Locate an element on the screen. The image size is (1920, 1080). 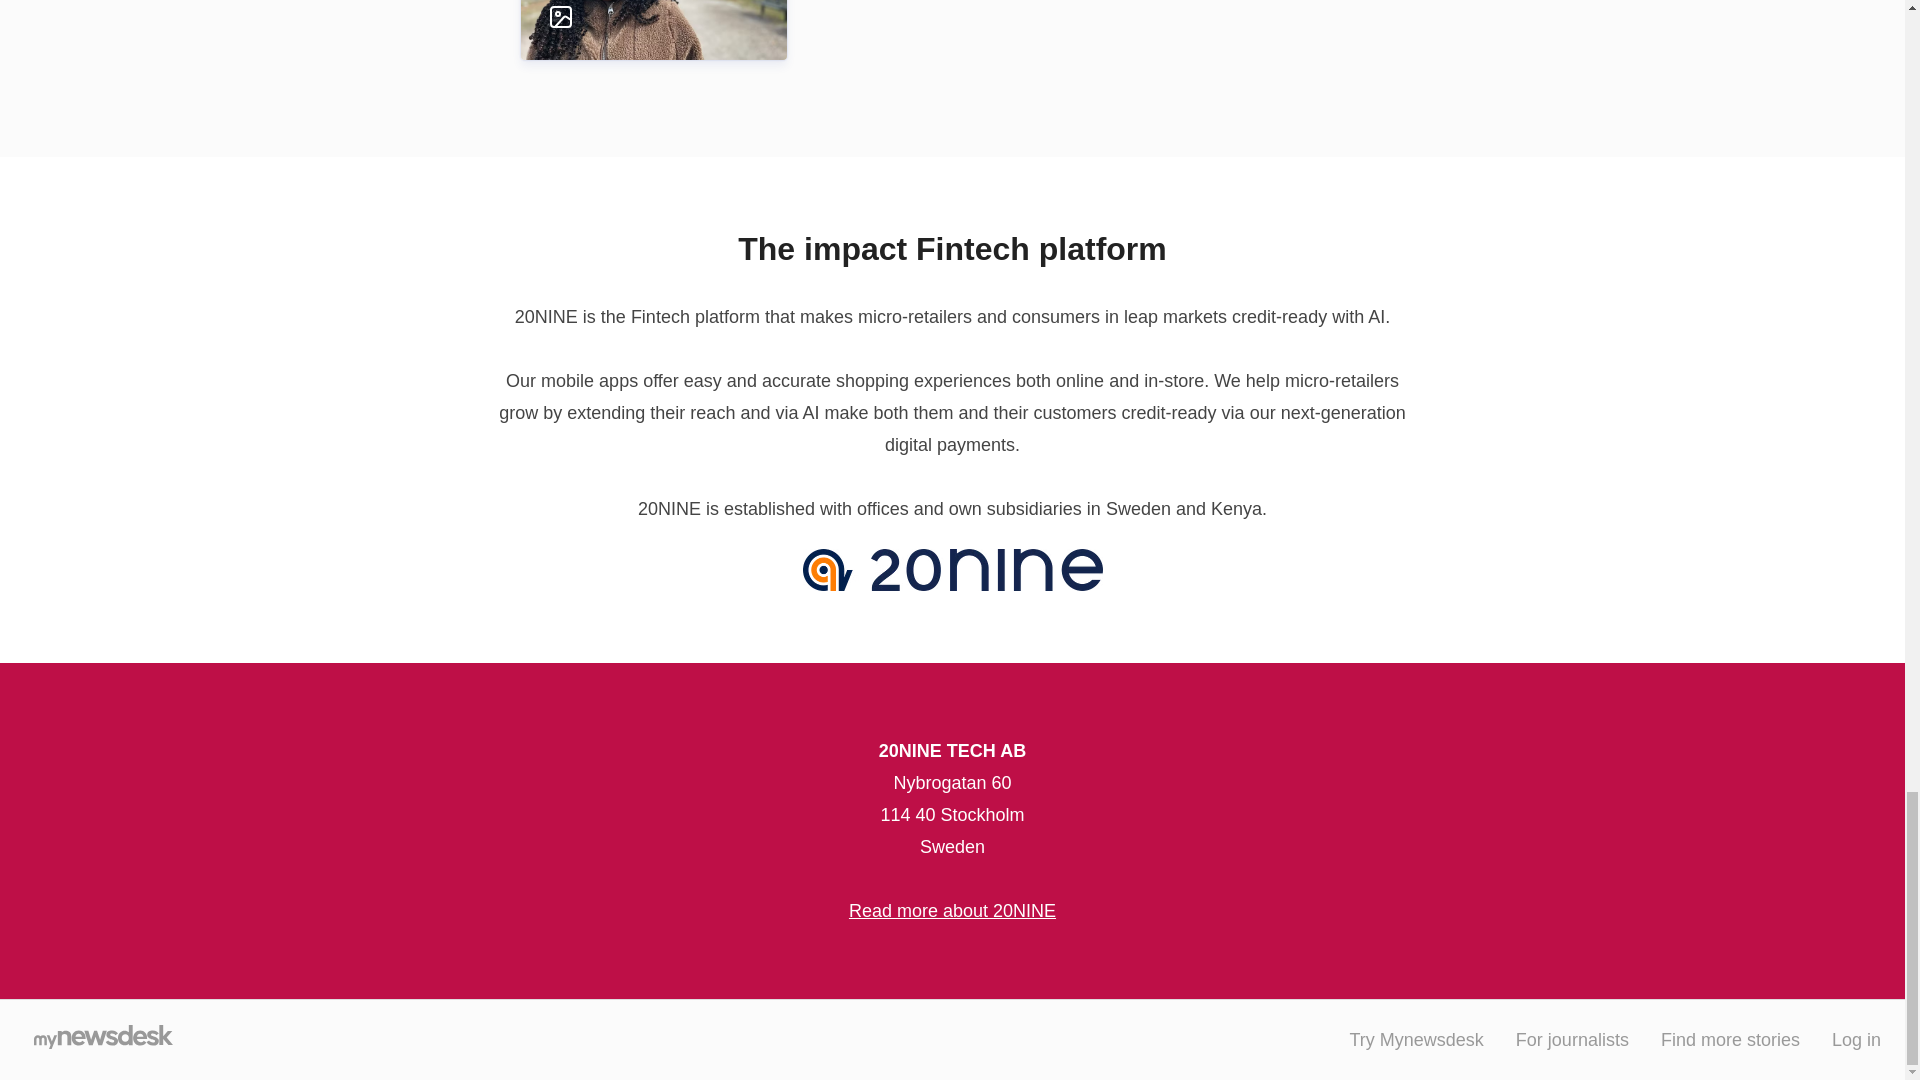
Not downloadable is located at coordinates (634, 17).